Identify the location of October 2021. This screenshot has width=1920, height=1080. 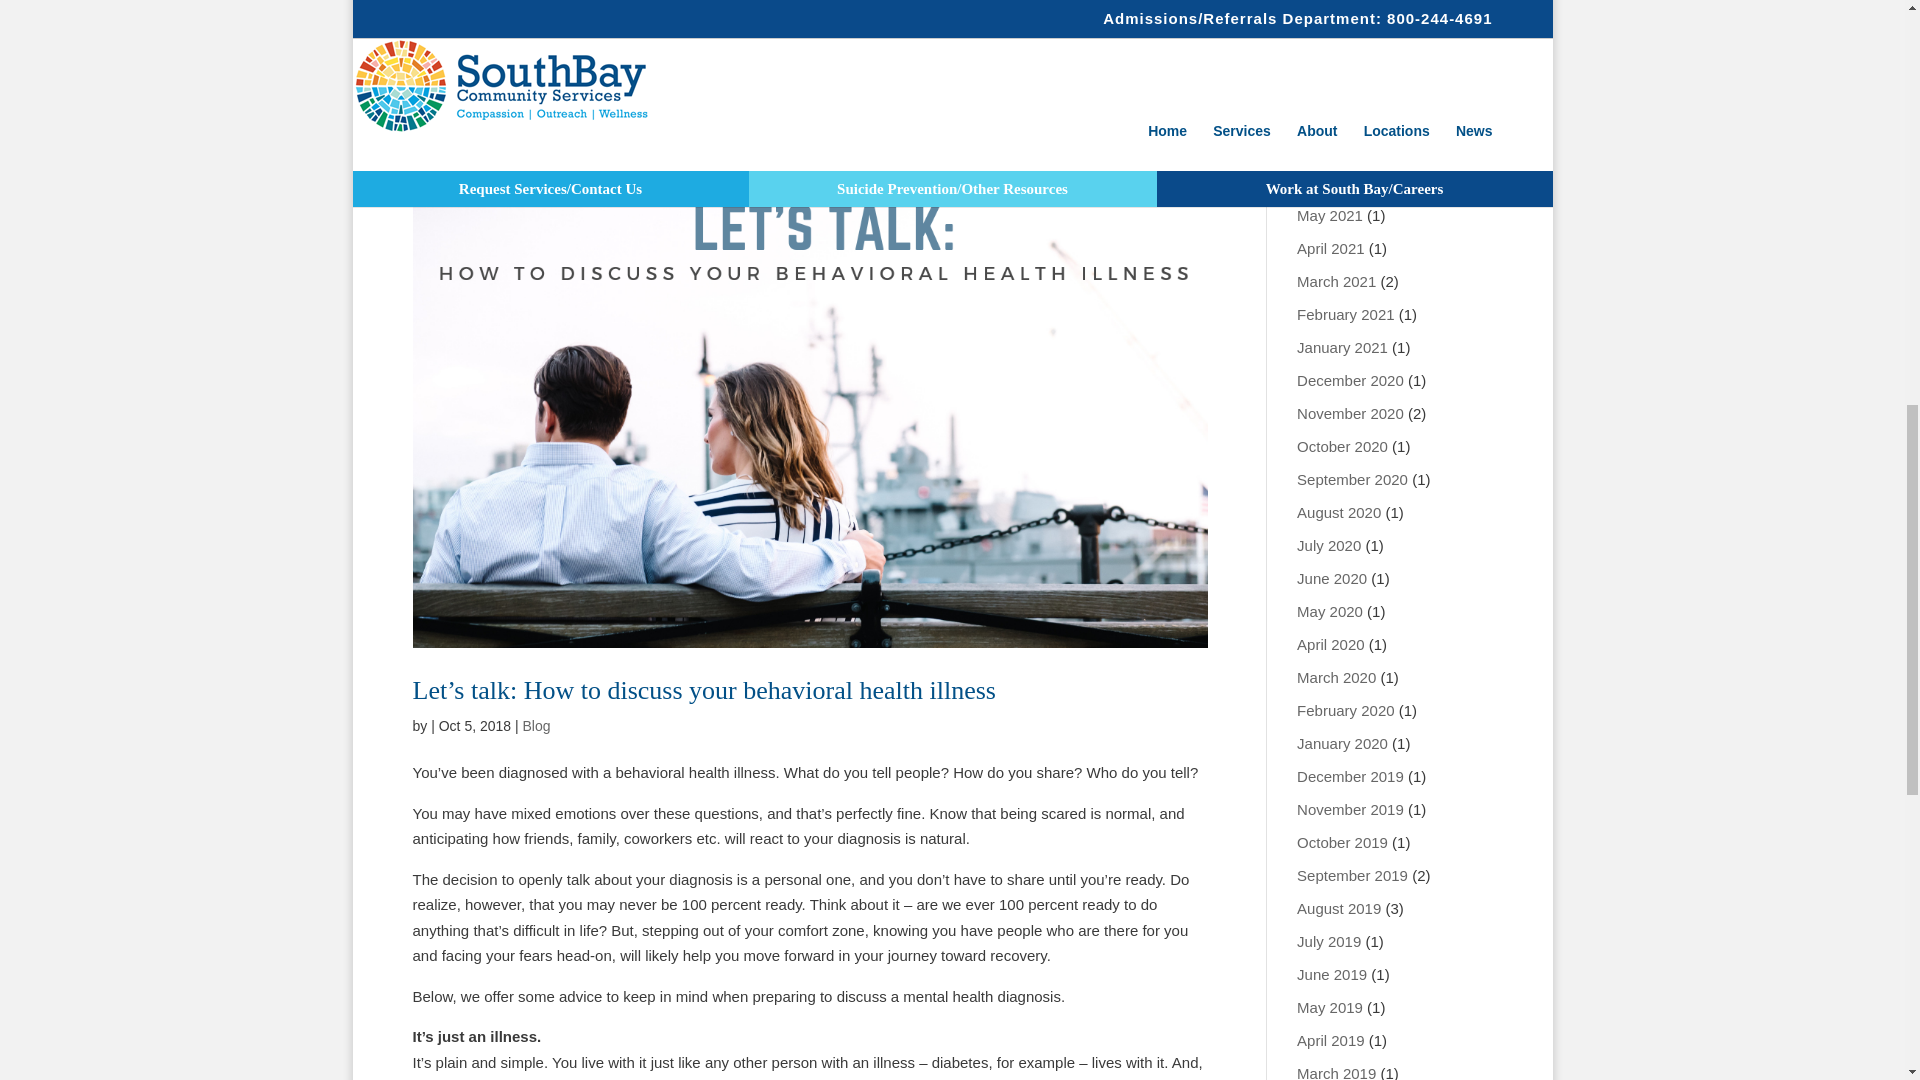
(1342, 50).